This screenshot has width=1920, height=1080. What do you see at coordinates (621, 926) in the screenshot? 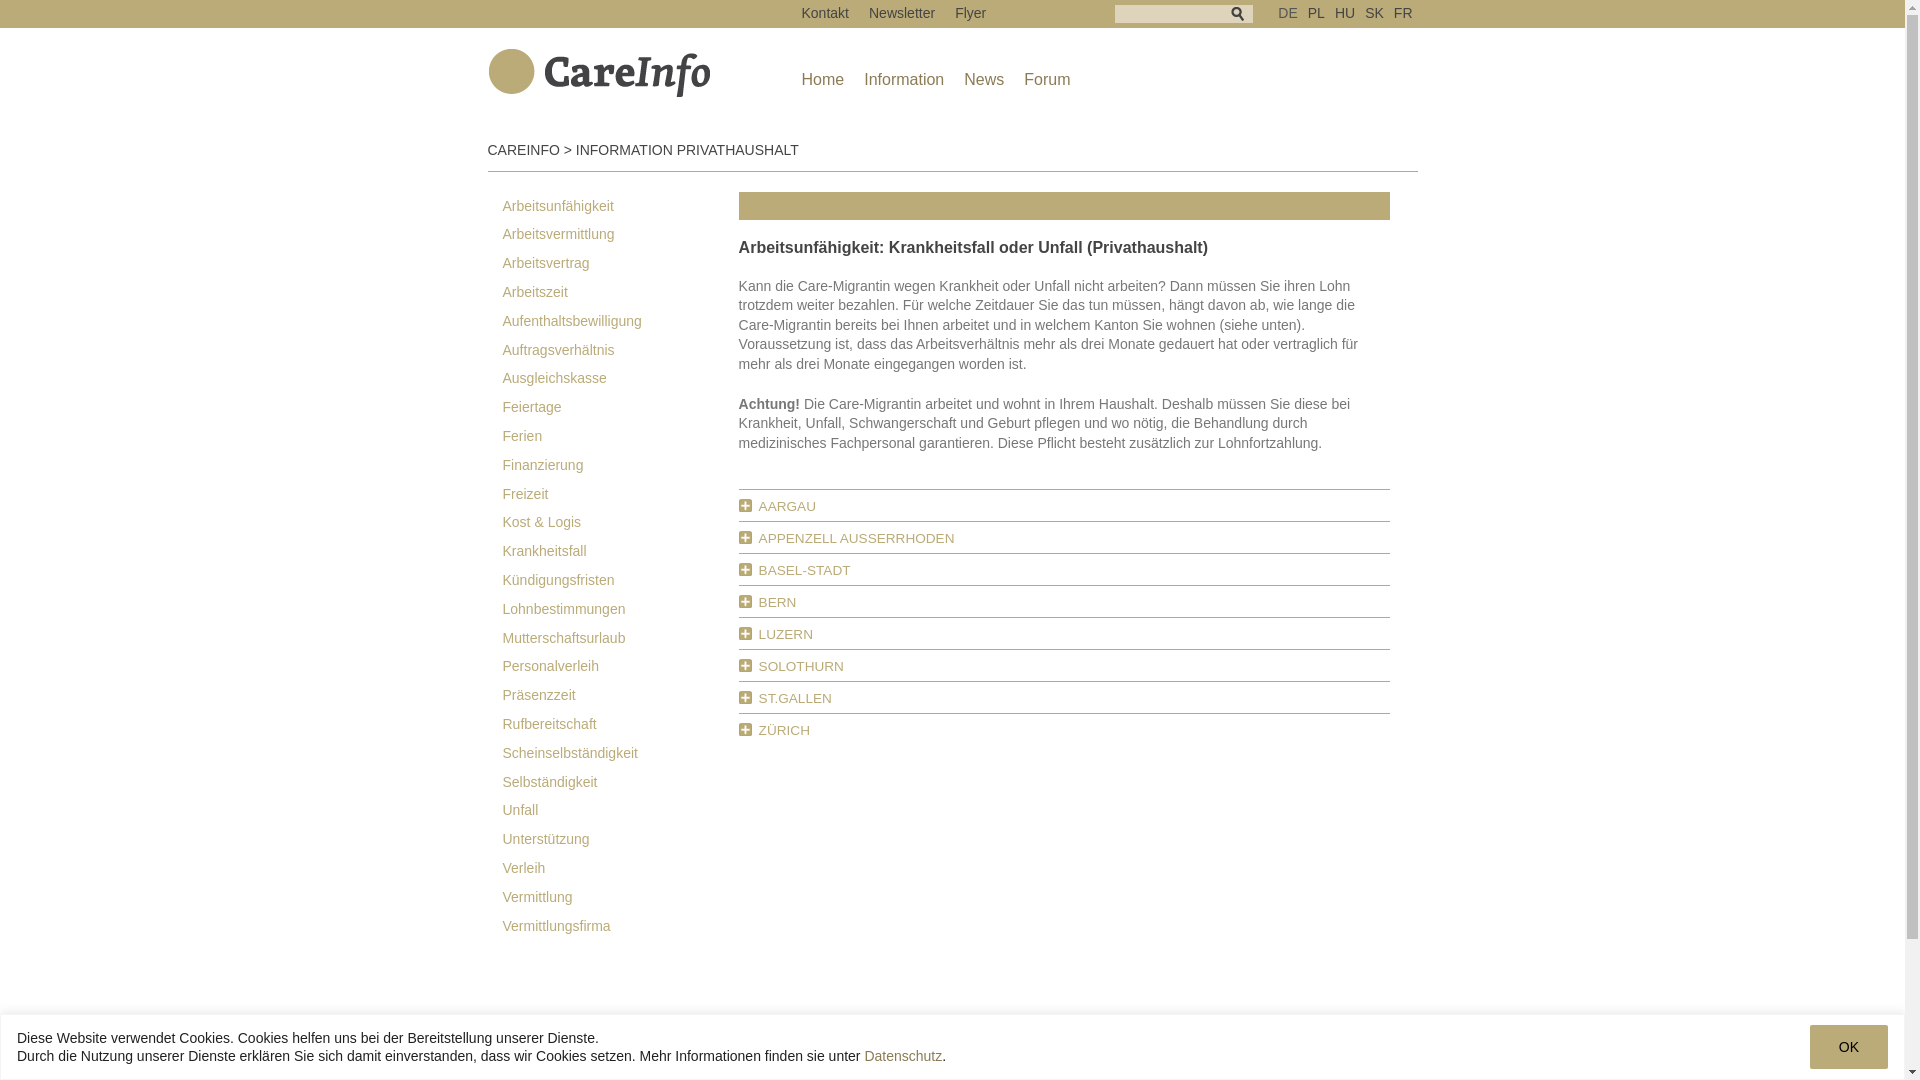
I see `Vermittlungsfirma` at bounding box center [621, 926].